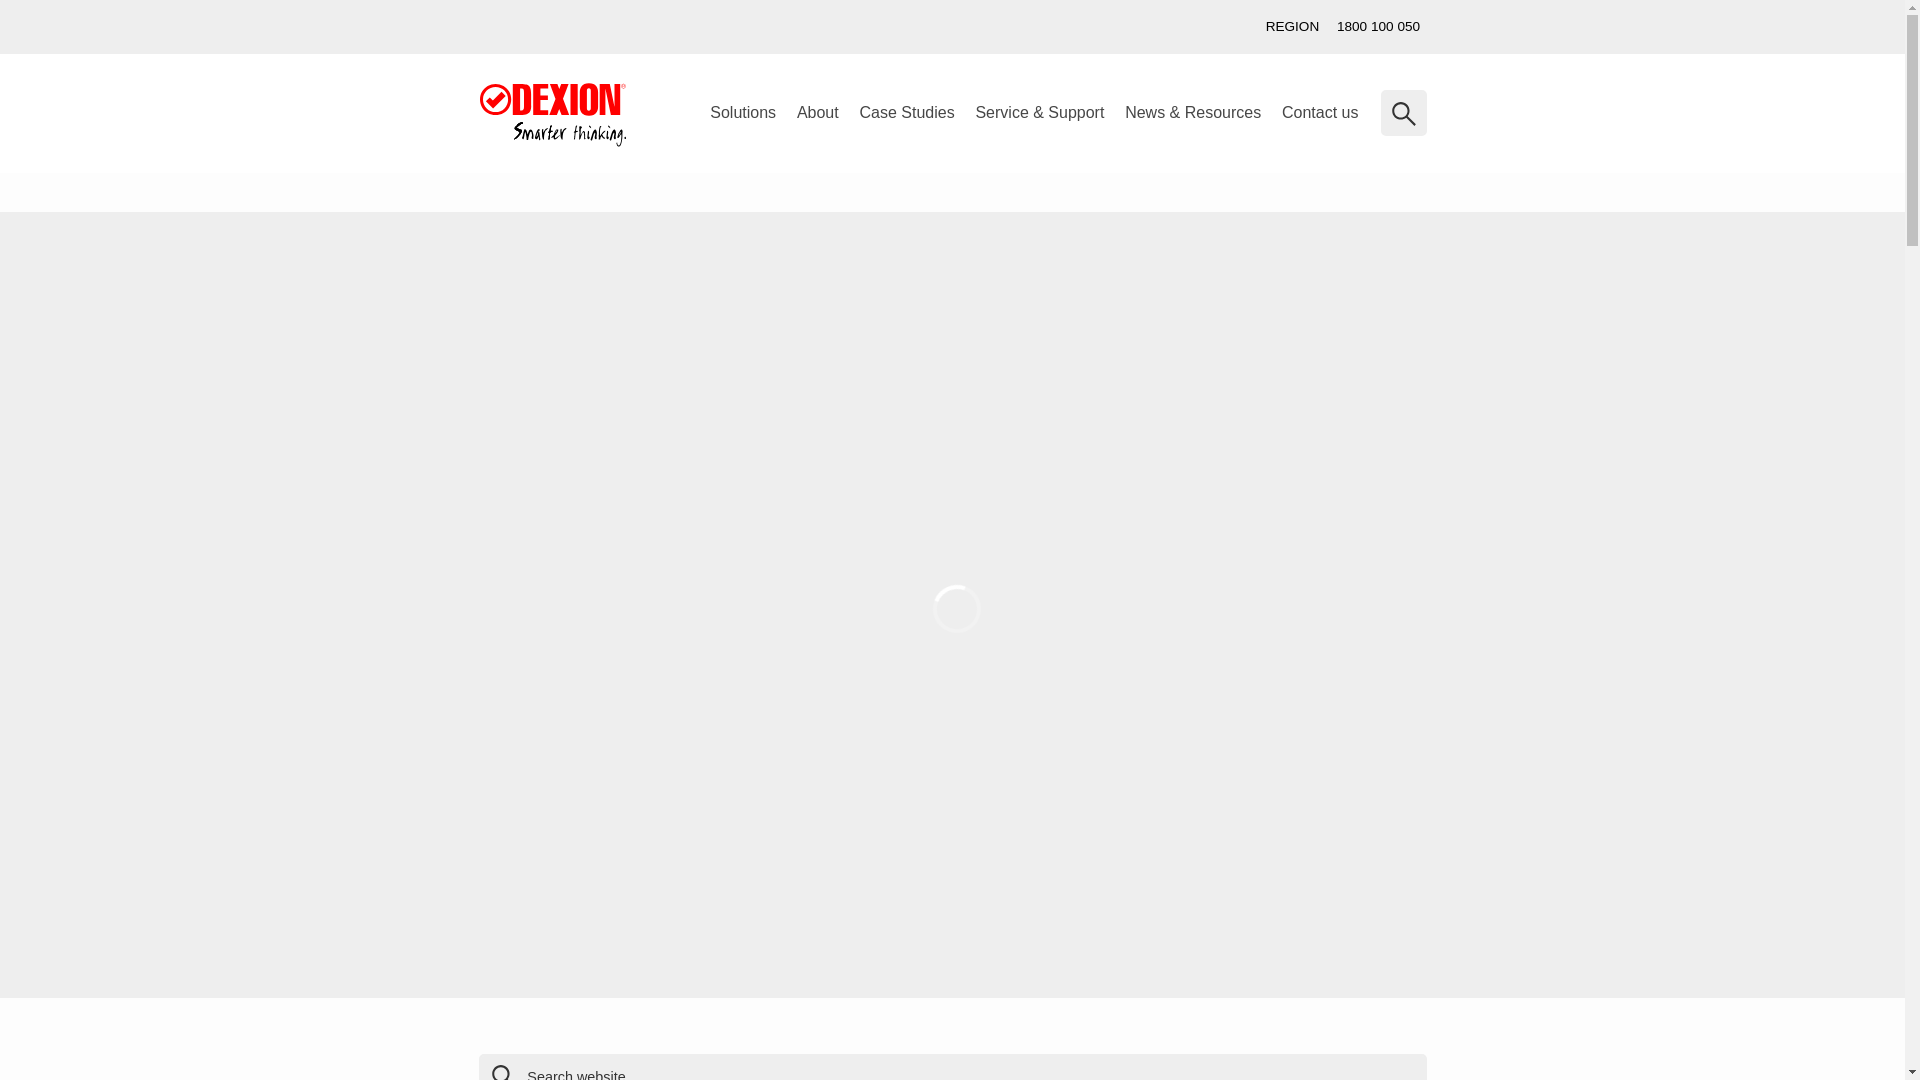 This screenshot has width=1920, height=1080. What do you see at coordinates (906, 113) in the screenshot?
I see `Case Studies` at bounding box center [906, 113].